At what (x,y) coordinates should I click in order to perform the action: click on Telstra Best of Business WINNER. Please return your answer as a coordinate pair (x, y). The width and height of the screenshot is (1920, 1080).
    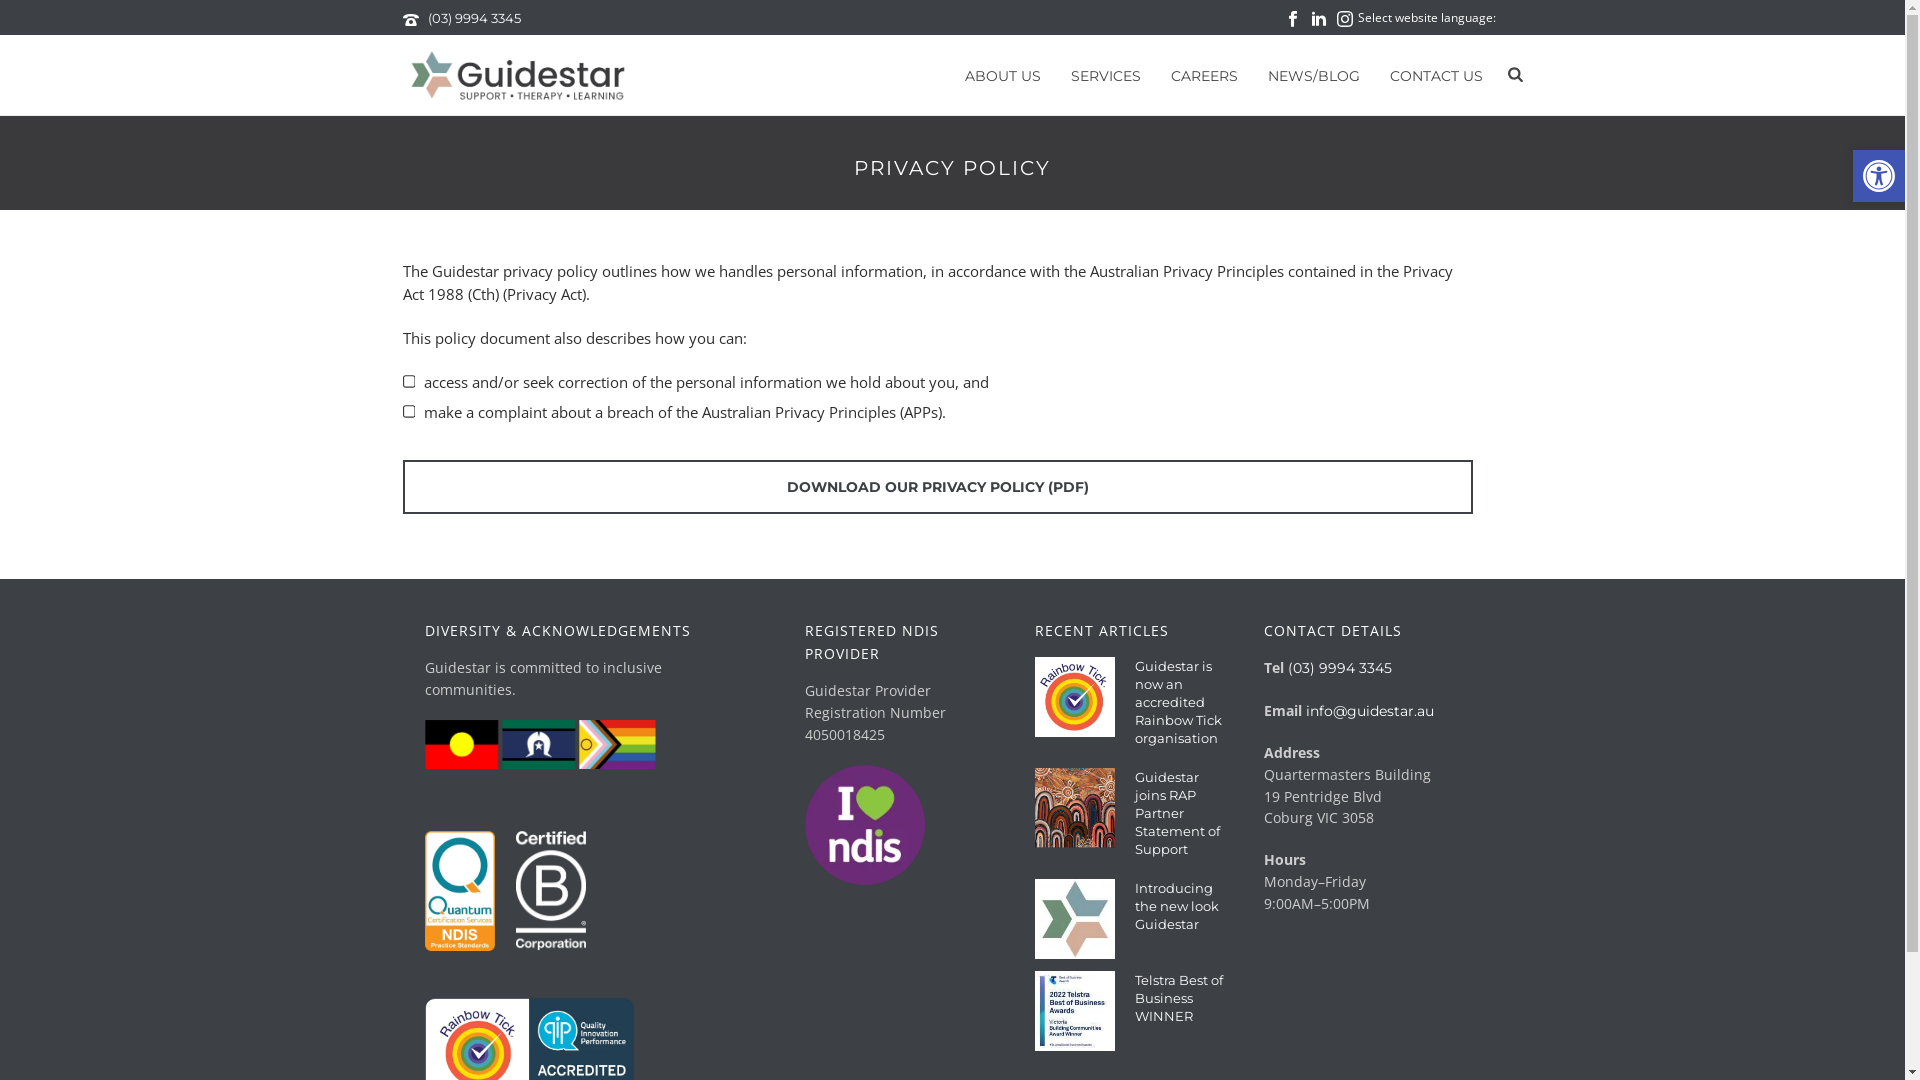
    Looking at the image, I should click on (1075, 1011).